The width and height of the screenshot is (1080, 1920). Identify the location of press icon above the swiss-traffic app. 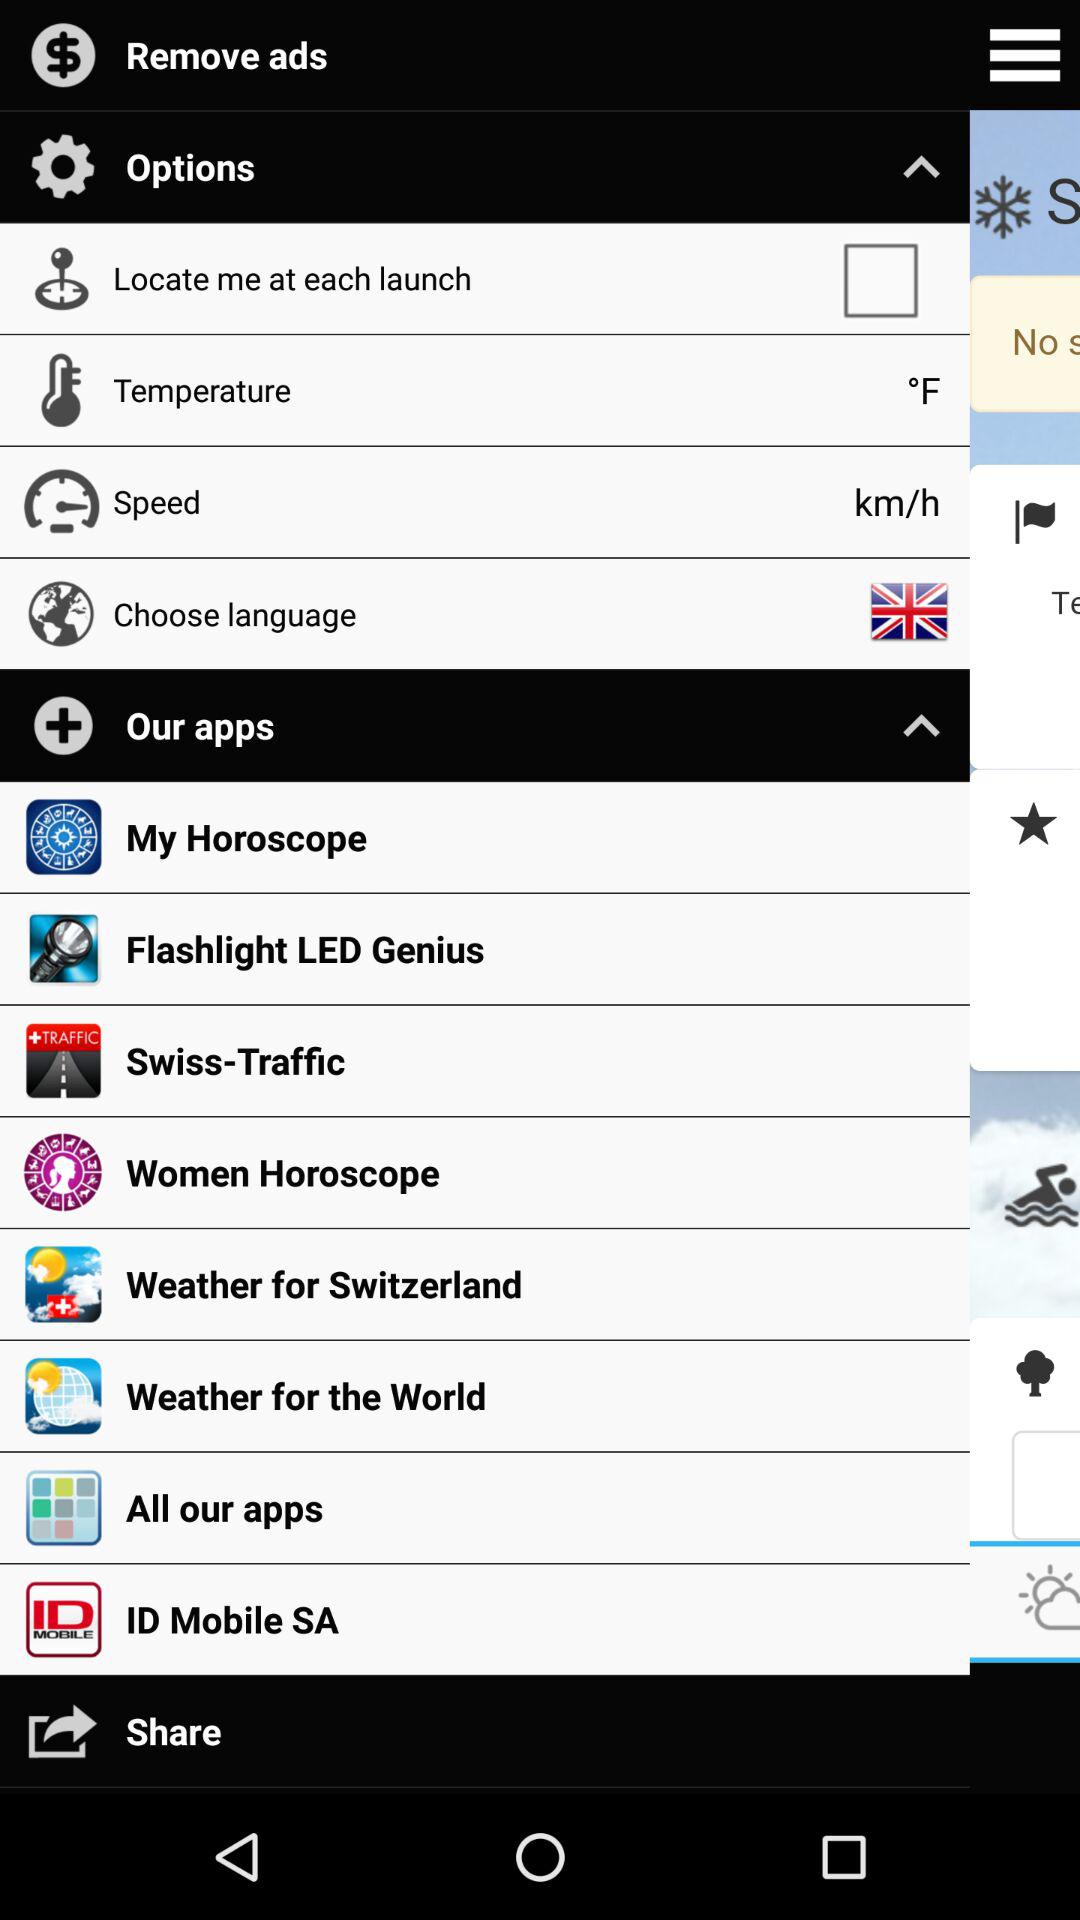
(537, 948).